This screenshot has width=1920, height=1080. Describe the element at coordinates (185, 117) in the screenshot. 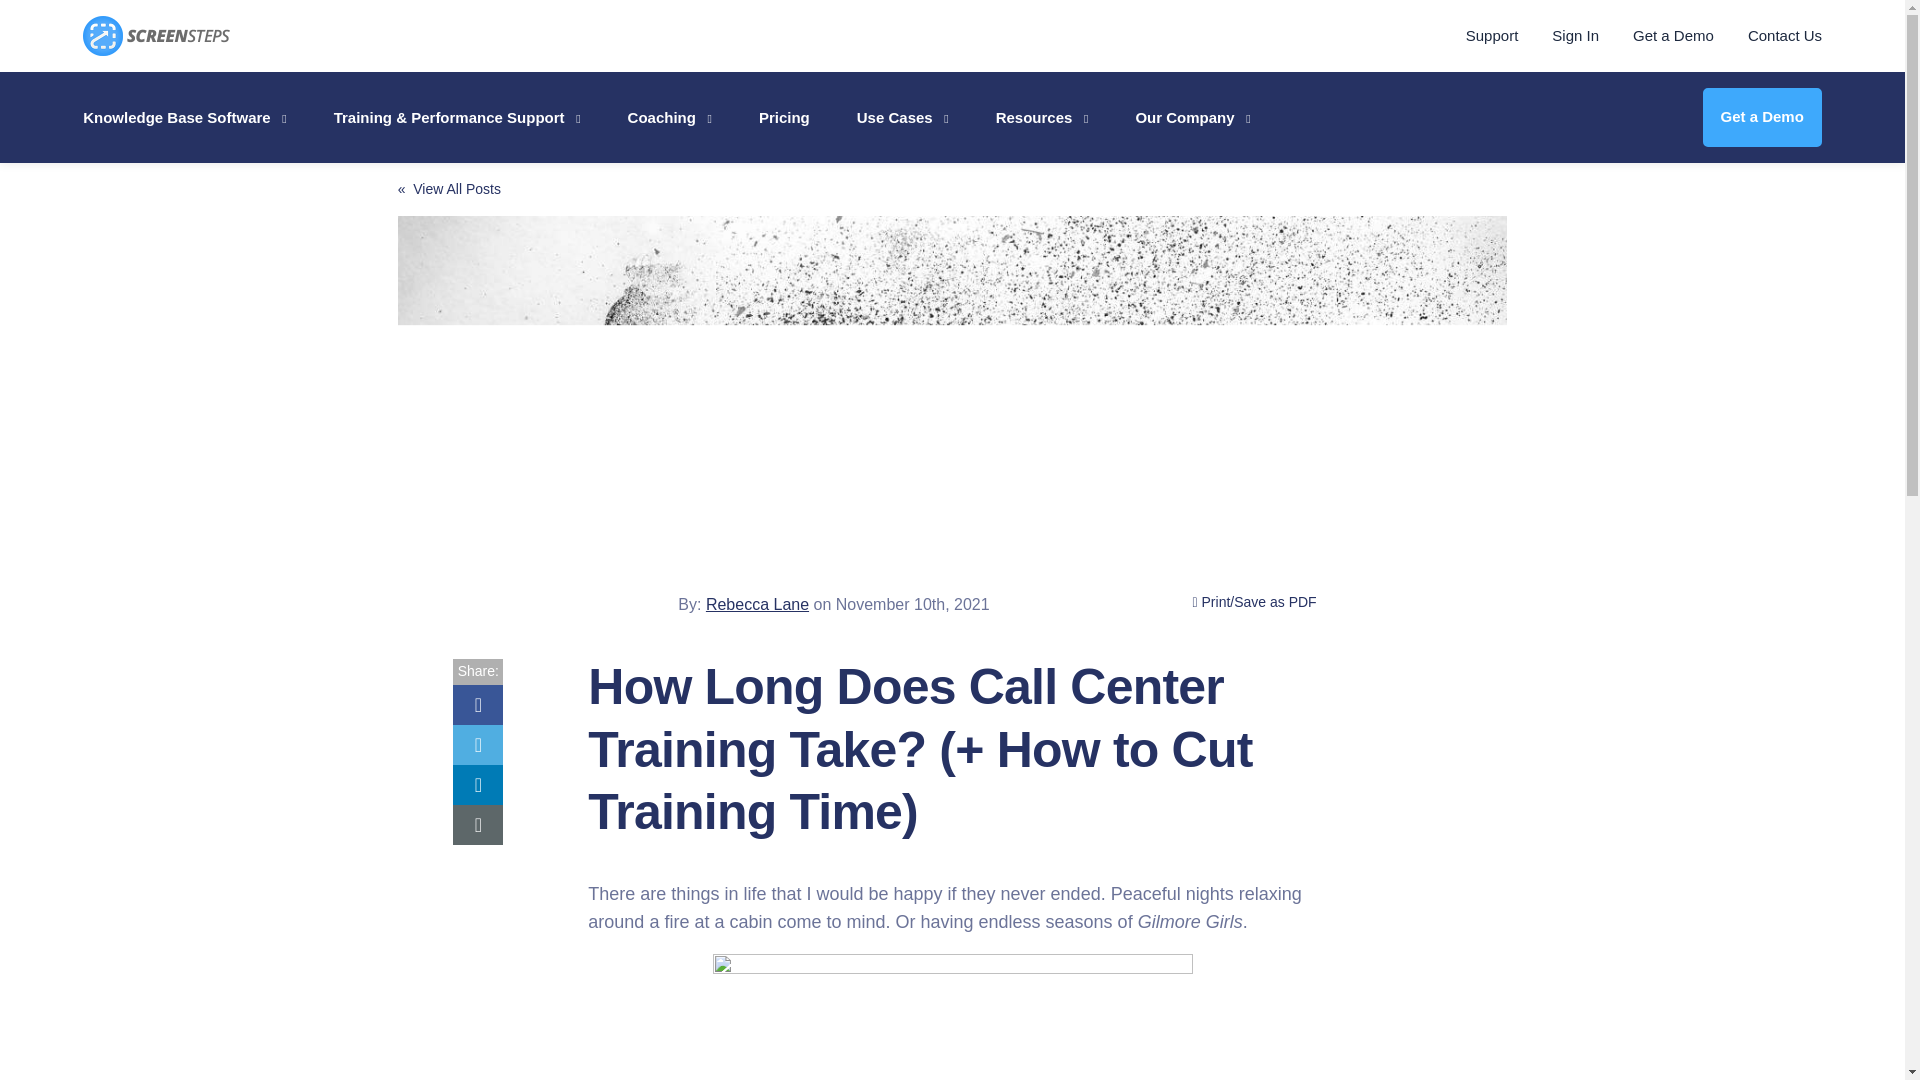

I see `Knowledge Base Software` at that location.